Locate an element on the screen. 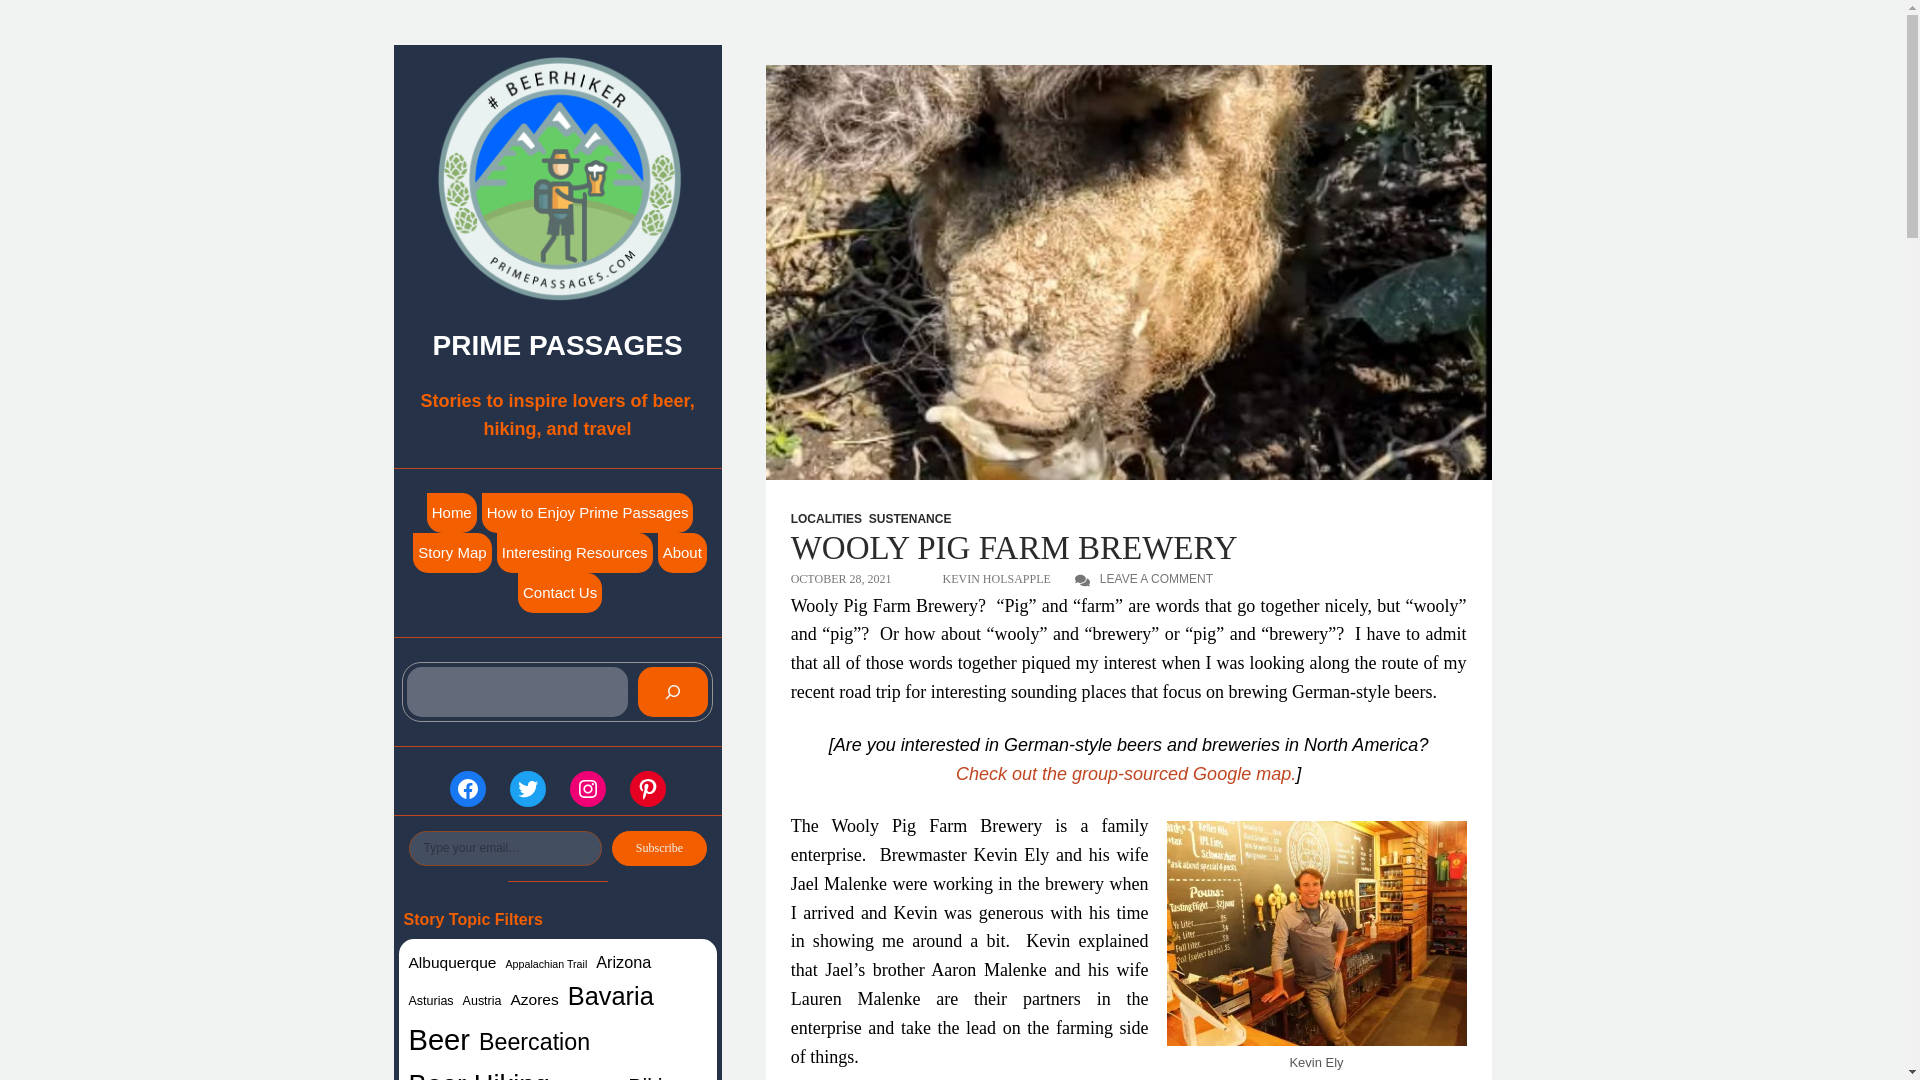 The width and height of the screenshot is (1920, 1080). How to Enjoy Prime Passages is located at coordinates (588, 512).